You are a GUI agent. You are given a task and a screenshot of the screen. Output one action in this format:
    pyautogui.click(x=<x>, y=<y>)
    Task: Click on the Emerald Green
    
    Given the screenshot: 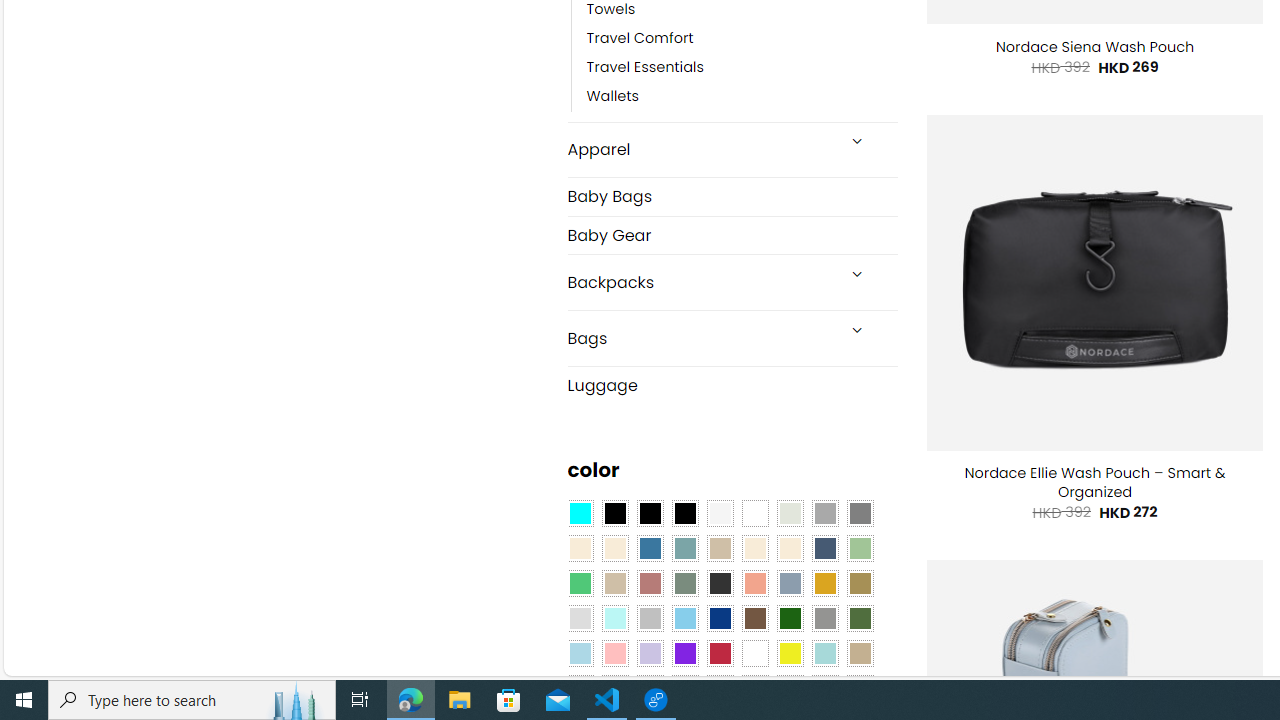 What is the action you would take?
    pyautogui.click(x=580, y=583)
    